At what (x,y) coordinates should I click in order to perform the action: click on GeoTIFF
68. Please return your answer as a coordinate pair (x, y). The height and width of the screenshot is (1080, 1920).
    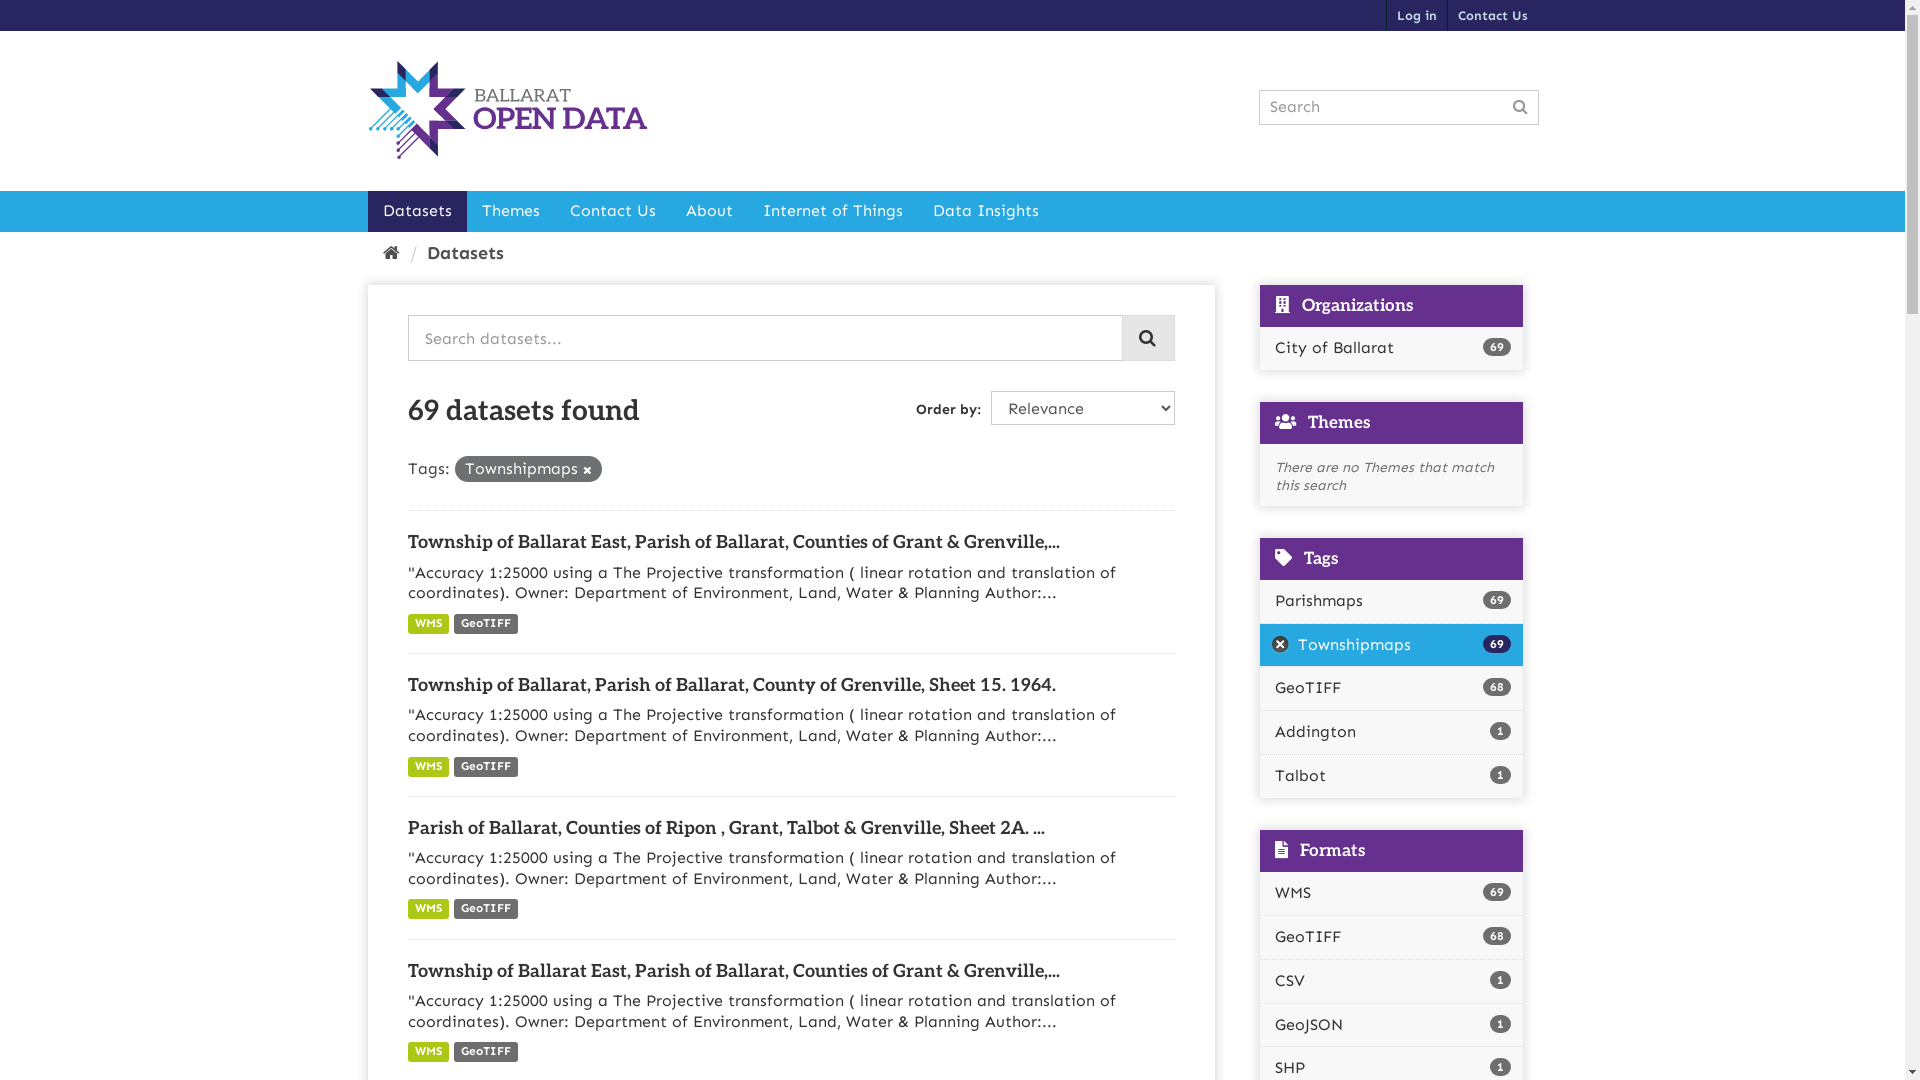
    Looking at the image, I should click on (1392, 688).